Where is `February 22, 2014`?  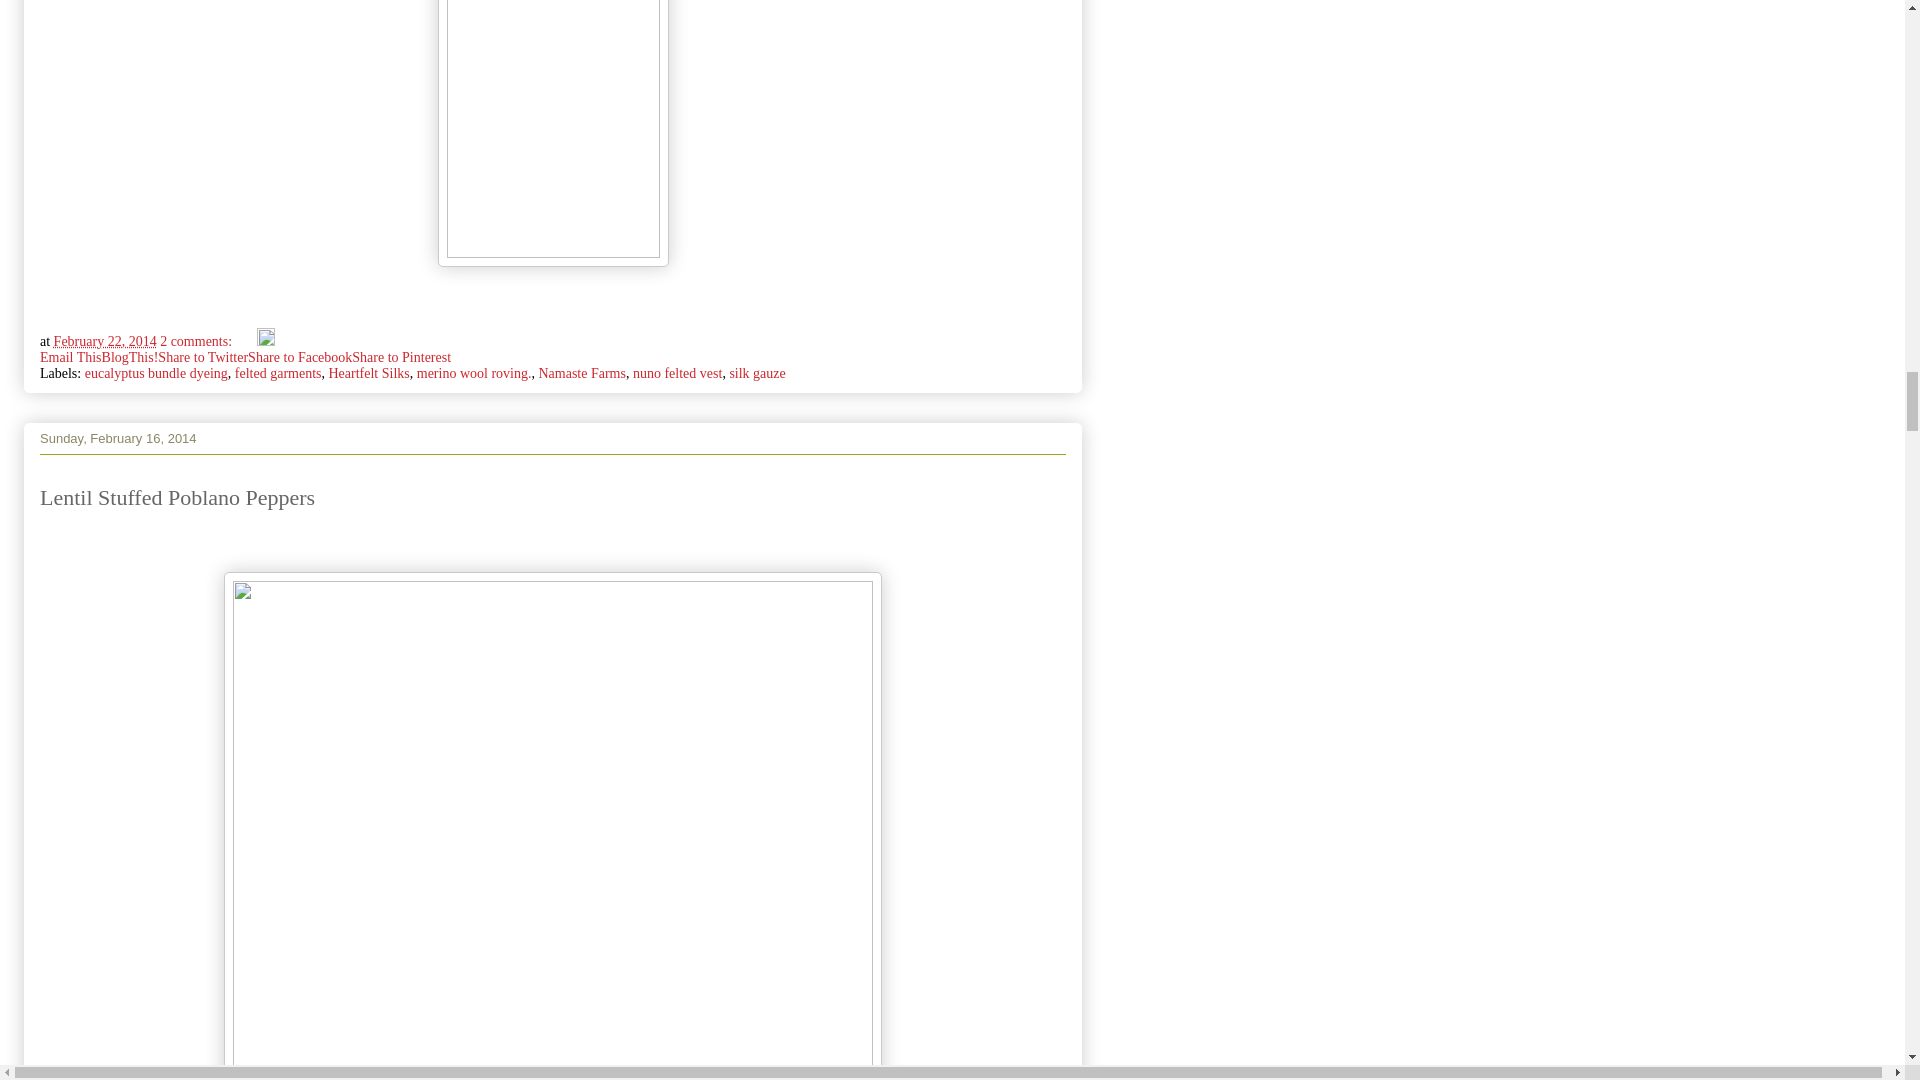 February 22, 2014 is located at coordinates (105, 340).